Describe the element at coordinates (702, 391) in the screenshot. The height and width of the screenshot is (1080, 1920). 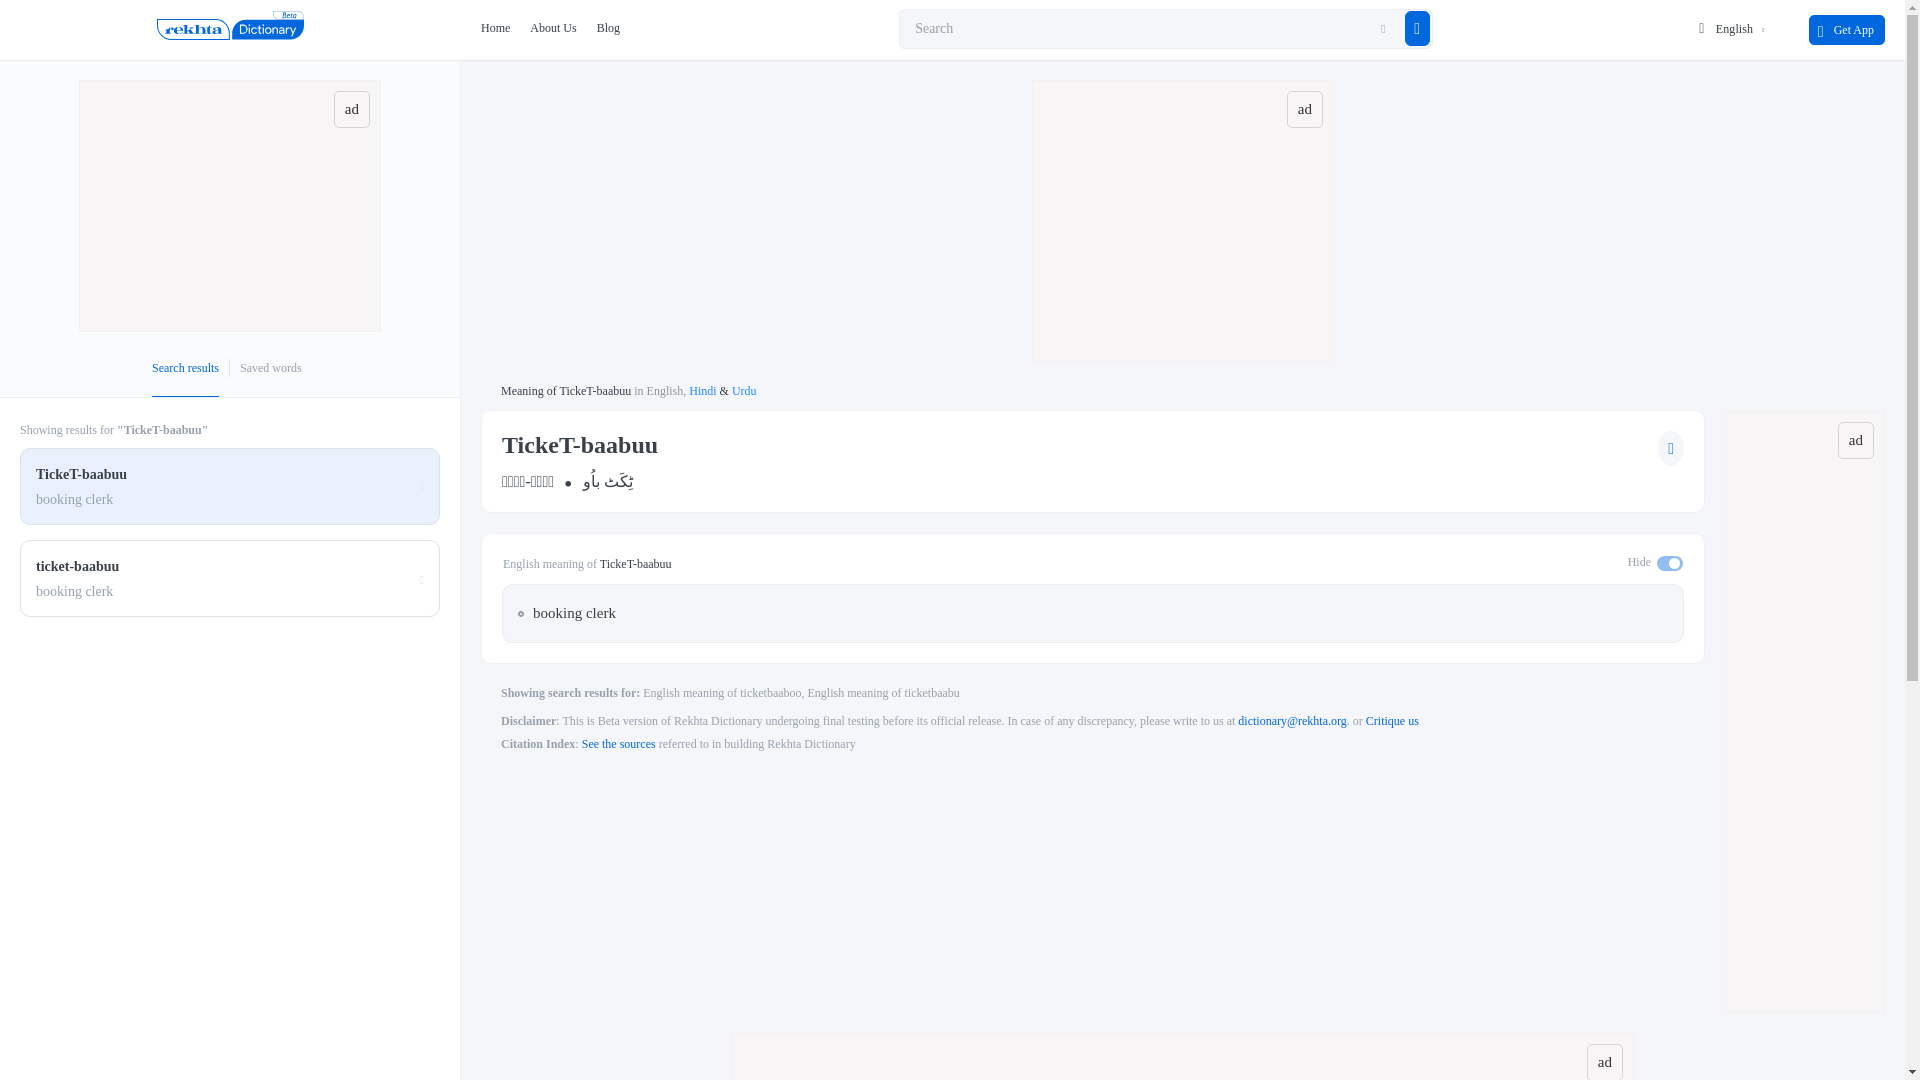
I see `Hindi` at that location.